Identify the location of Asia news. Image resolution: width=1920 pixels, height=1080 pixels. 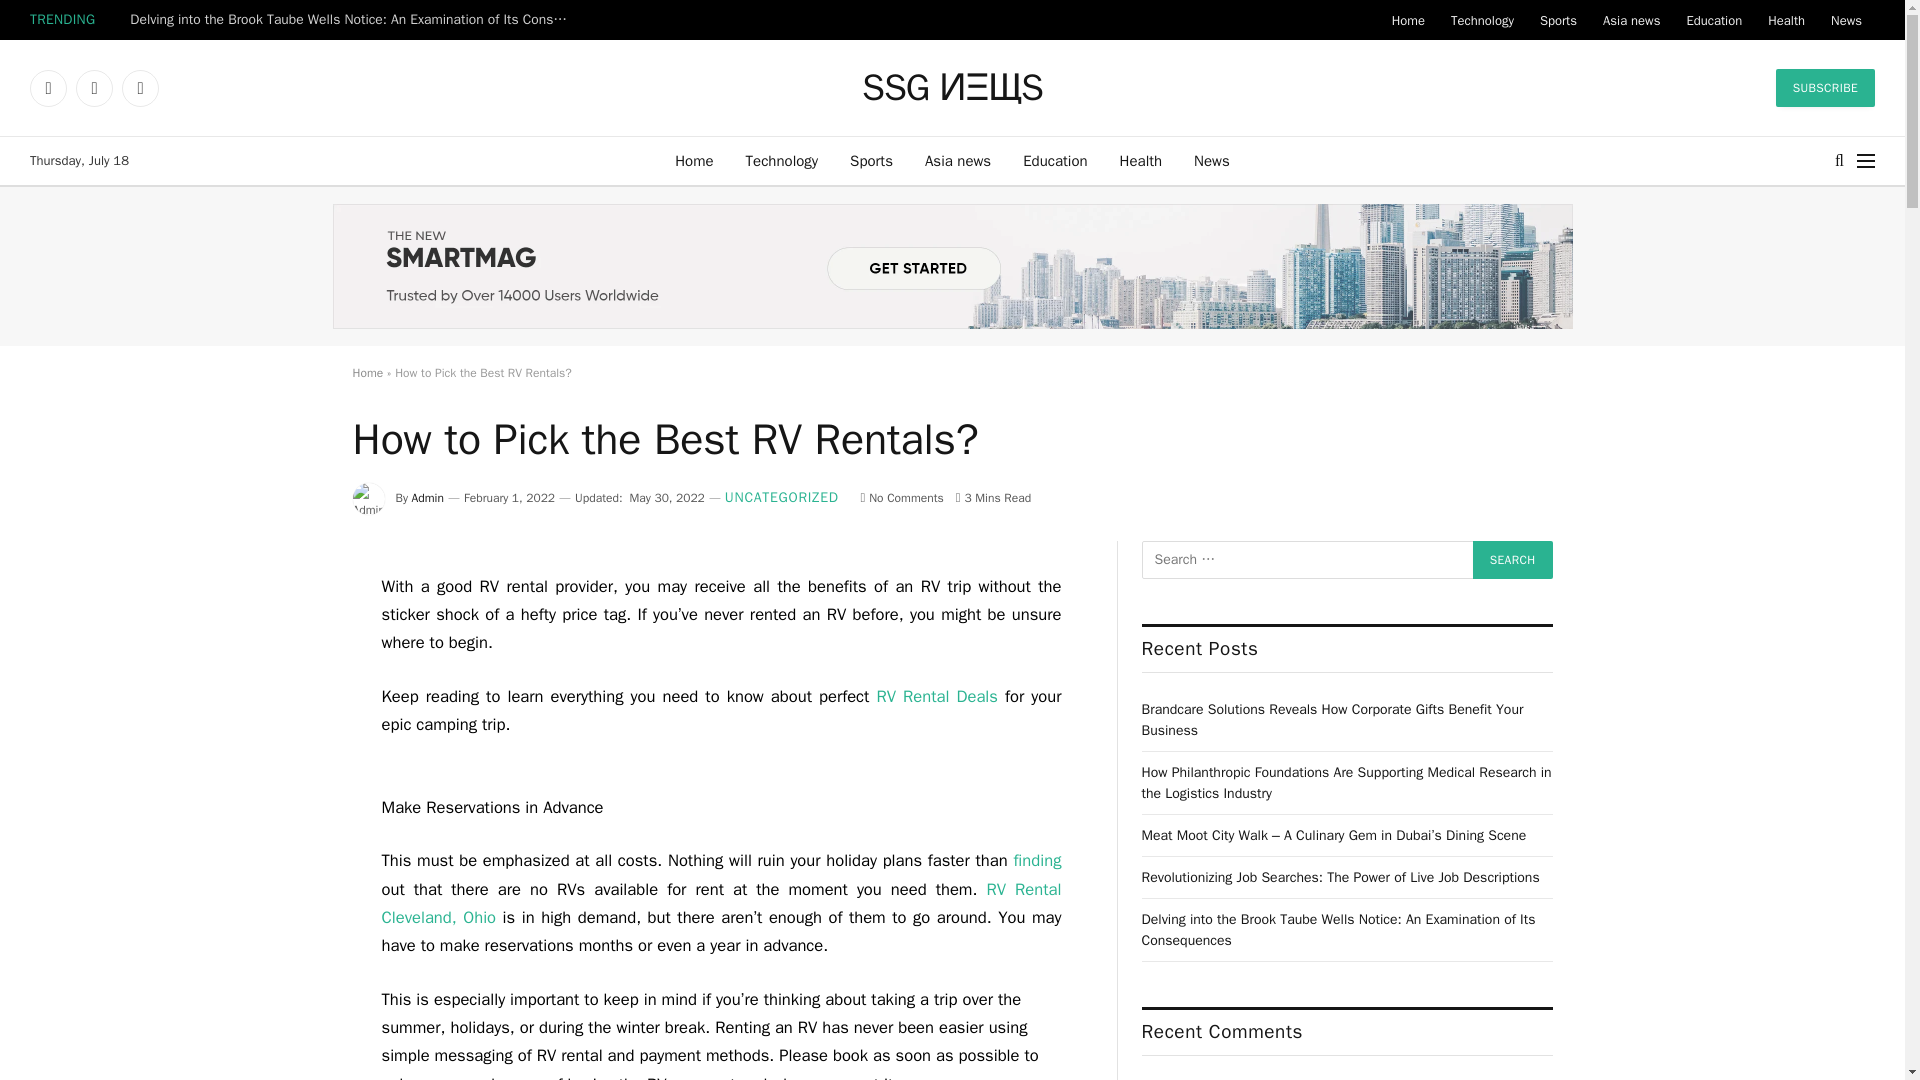
(957, 160).